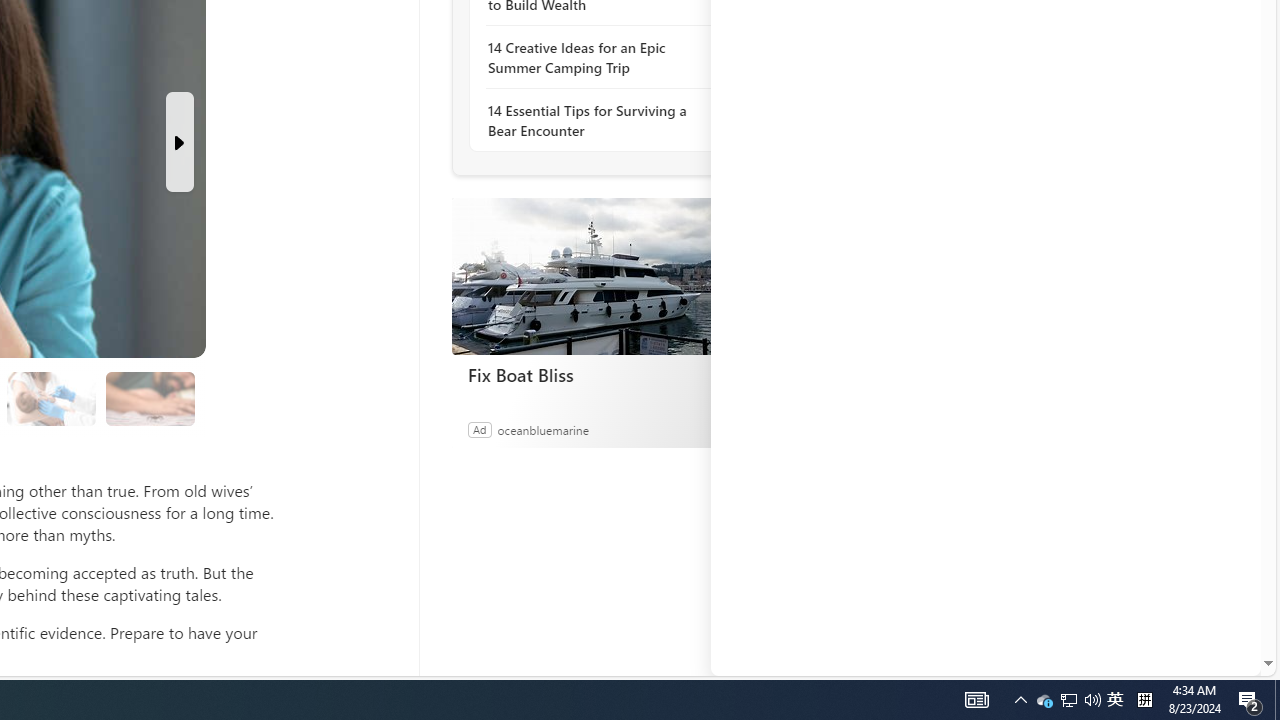 This screenshot has height=720, width=1280. Describe the element at coordinates (150, 394) in the screenshot. I see `Class: progress` at that location.